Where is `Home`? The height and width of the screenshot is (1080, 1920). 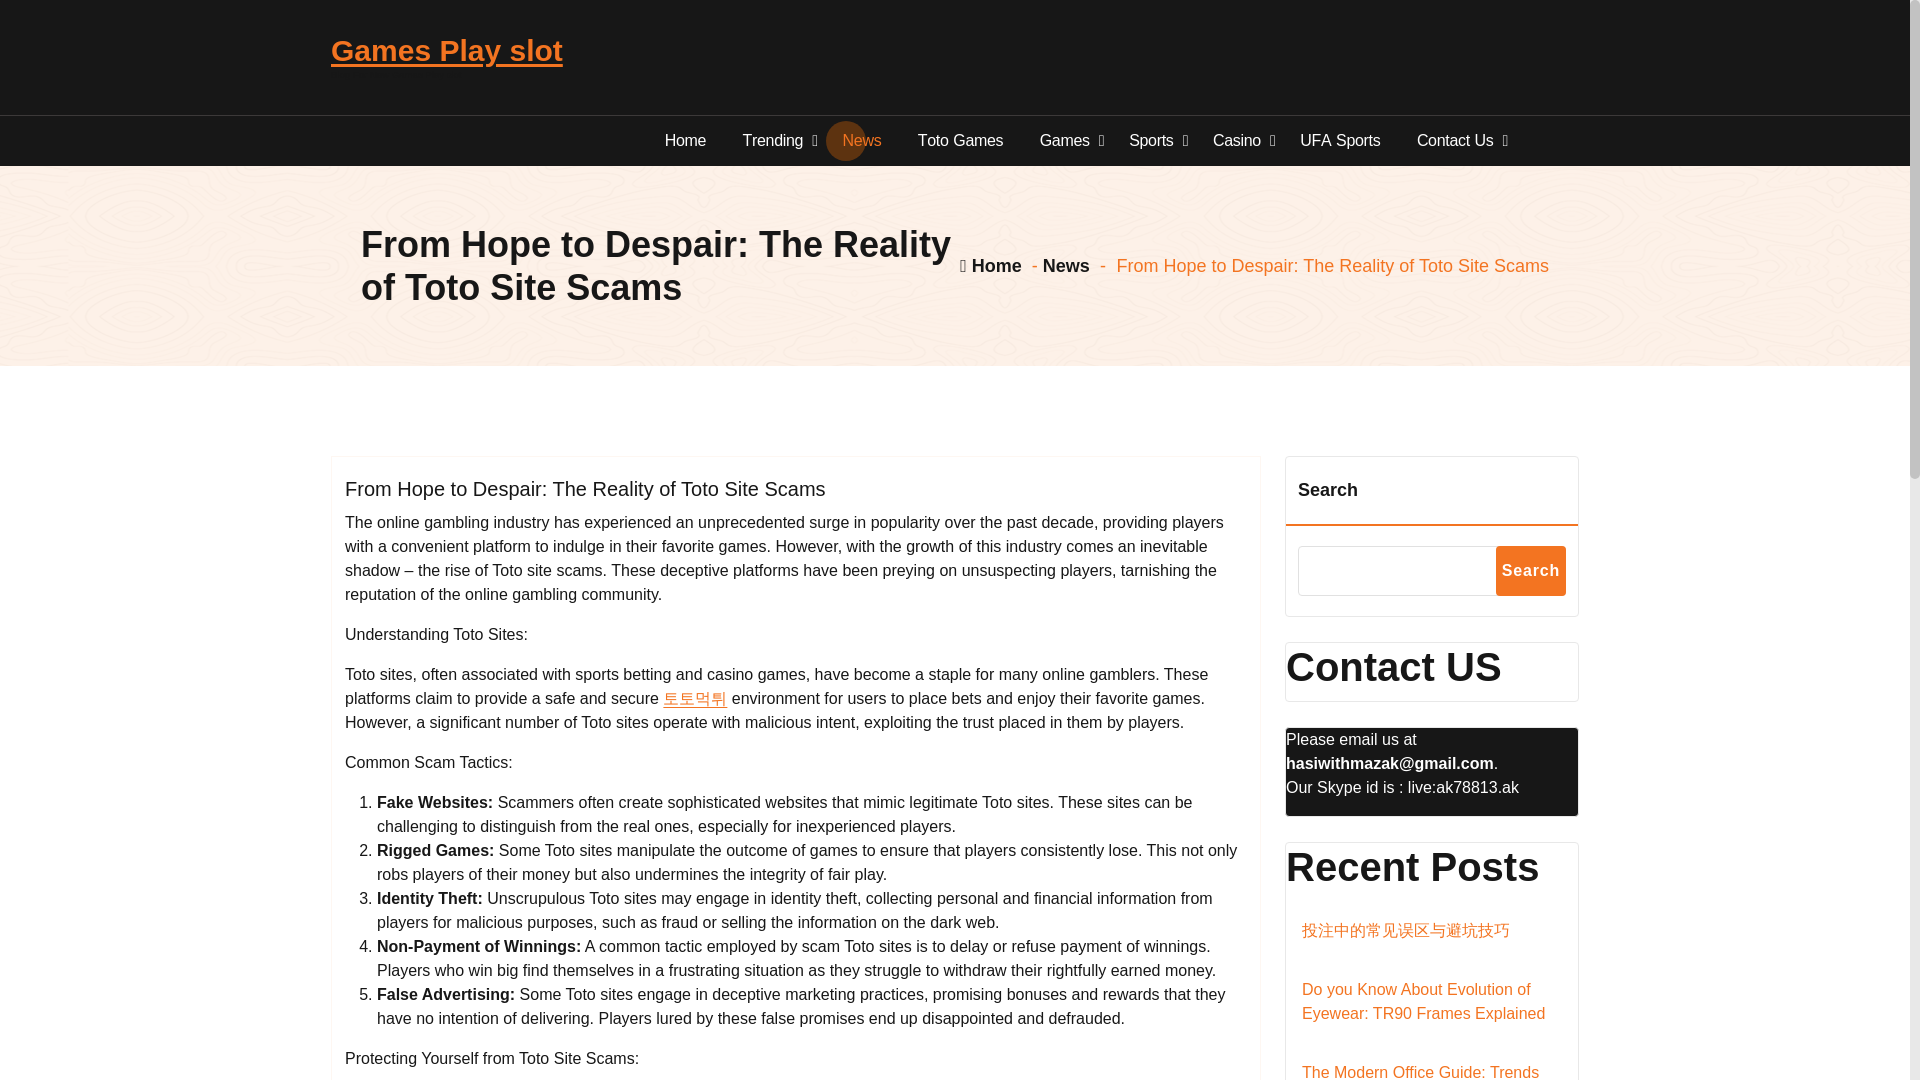
Home is located at coordinates (686, 140).